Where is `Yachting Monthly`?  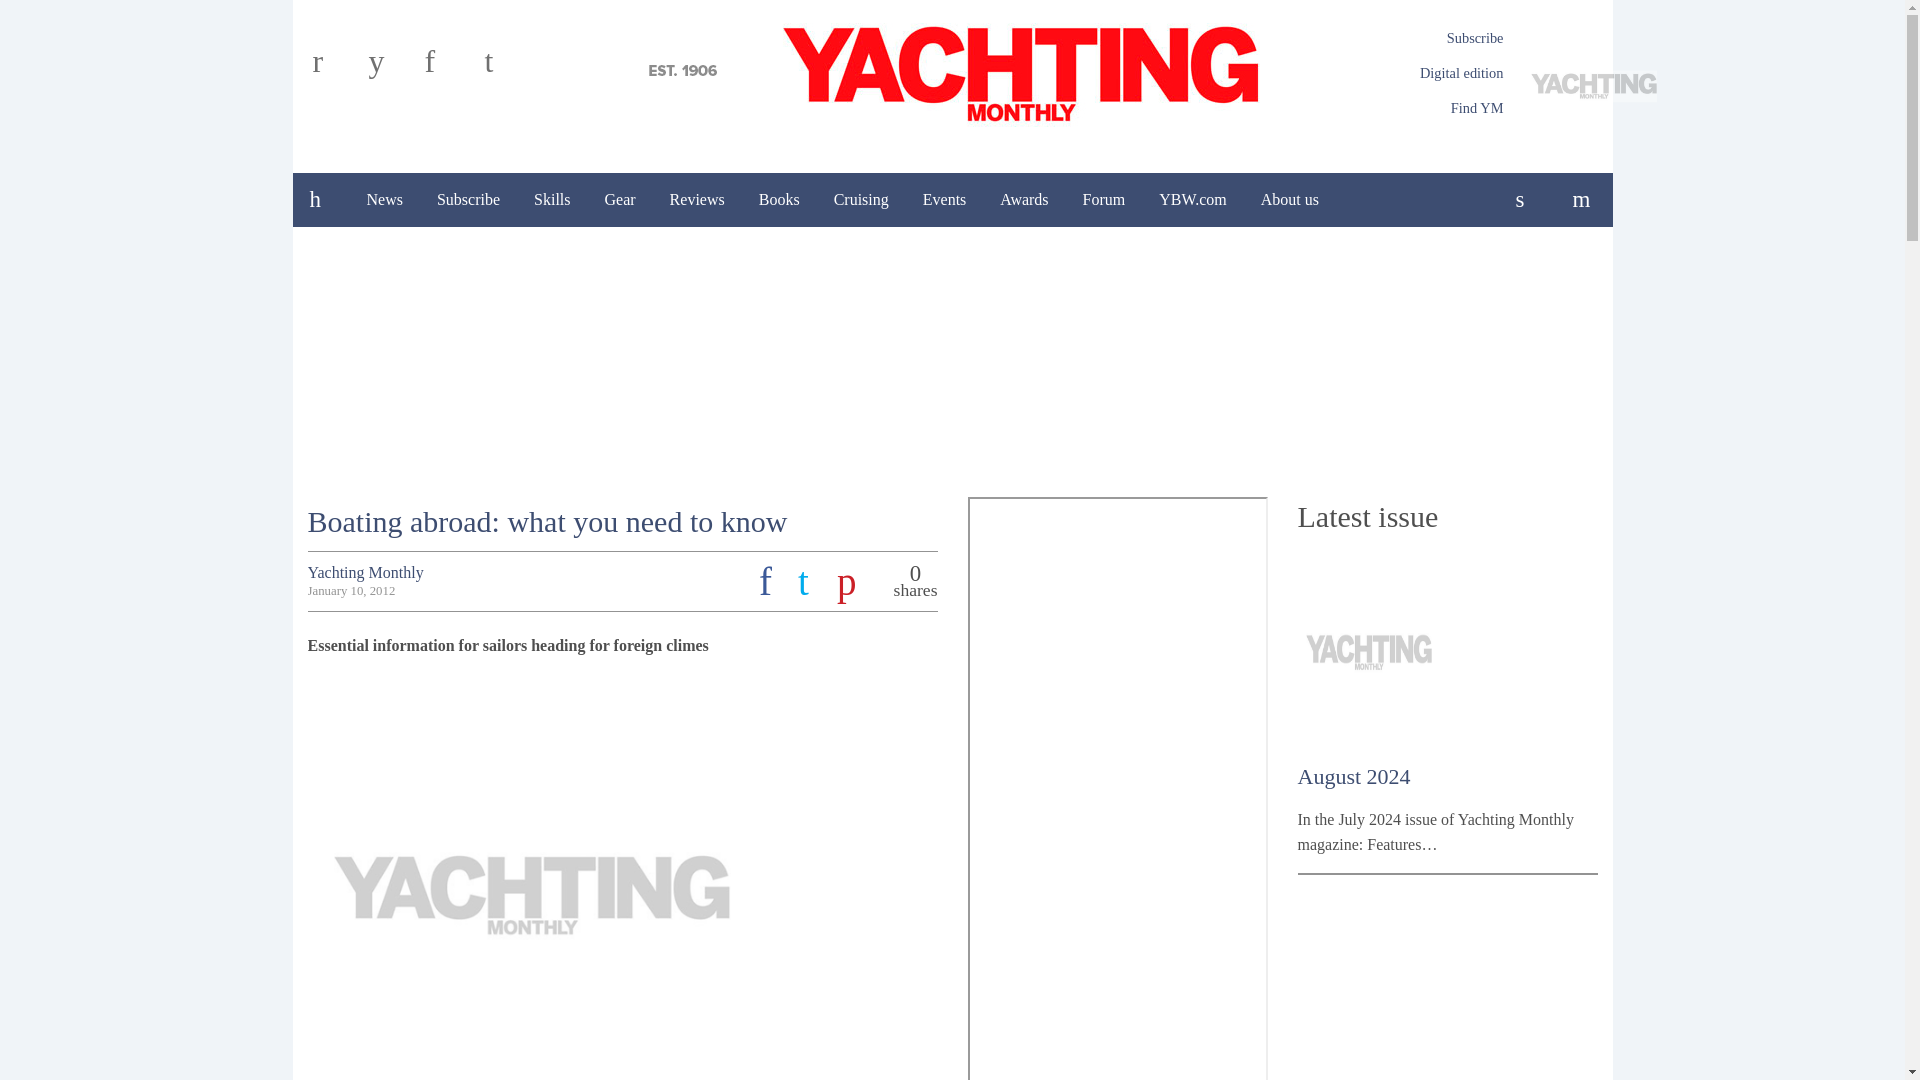
Yachting Monthly is located at coordinates (952, 71).